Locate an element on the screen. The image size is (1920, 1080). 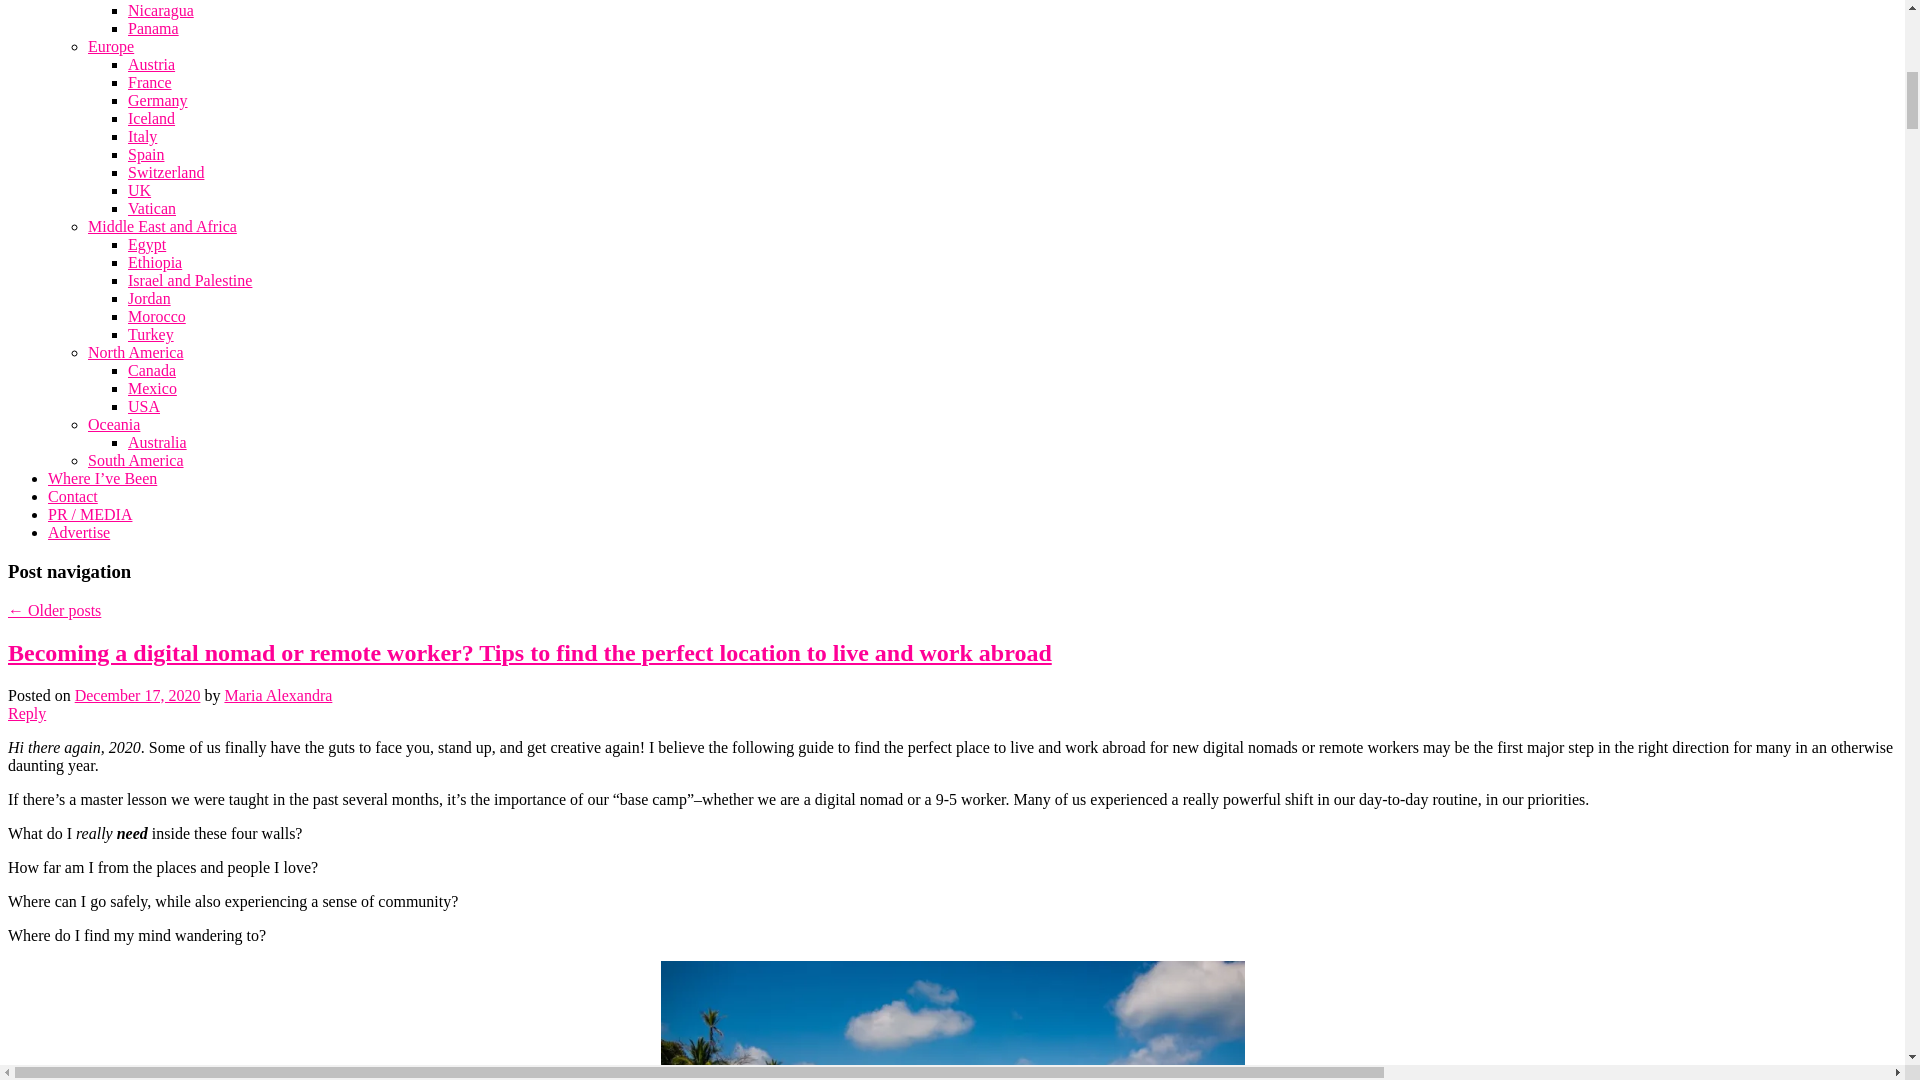
9:35 PM is located at coordinates (138, 695).